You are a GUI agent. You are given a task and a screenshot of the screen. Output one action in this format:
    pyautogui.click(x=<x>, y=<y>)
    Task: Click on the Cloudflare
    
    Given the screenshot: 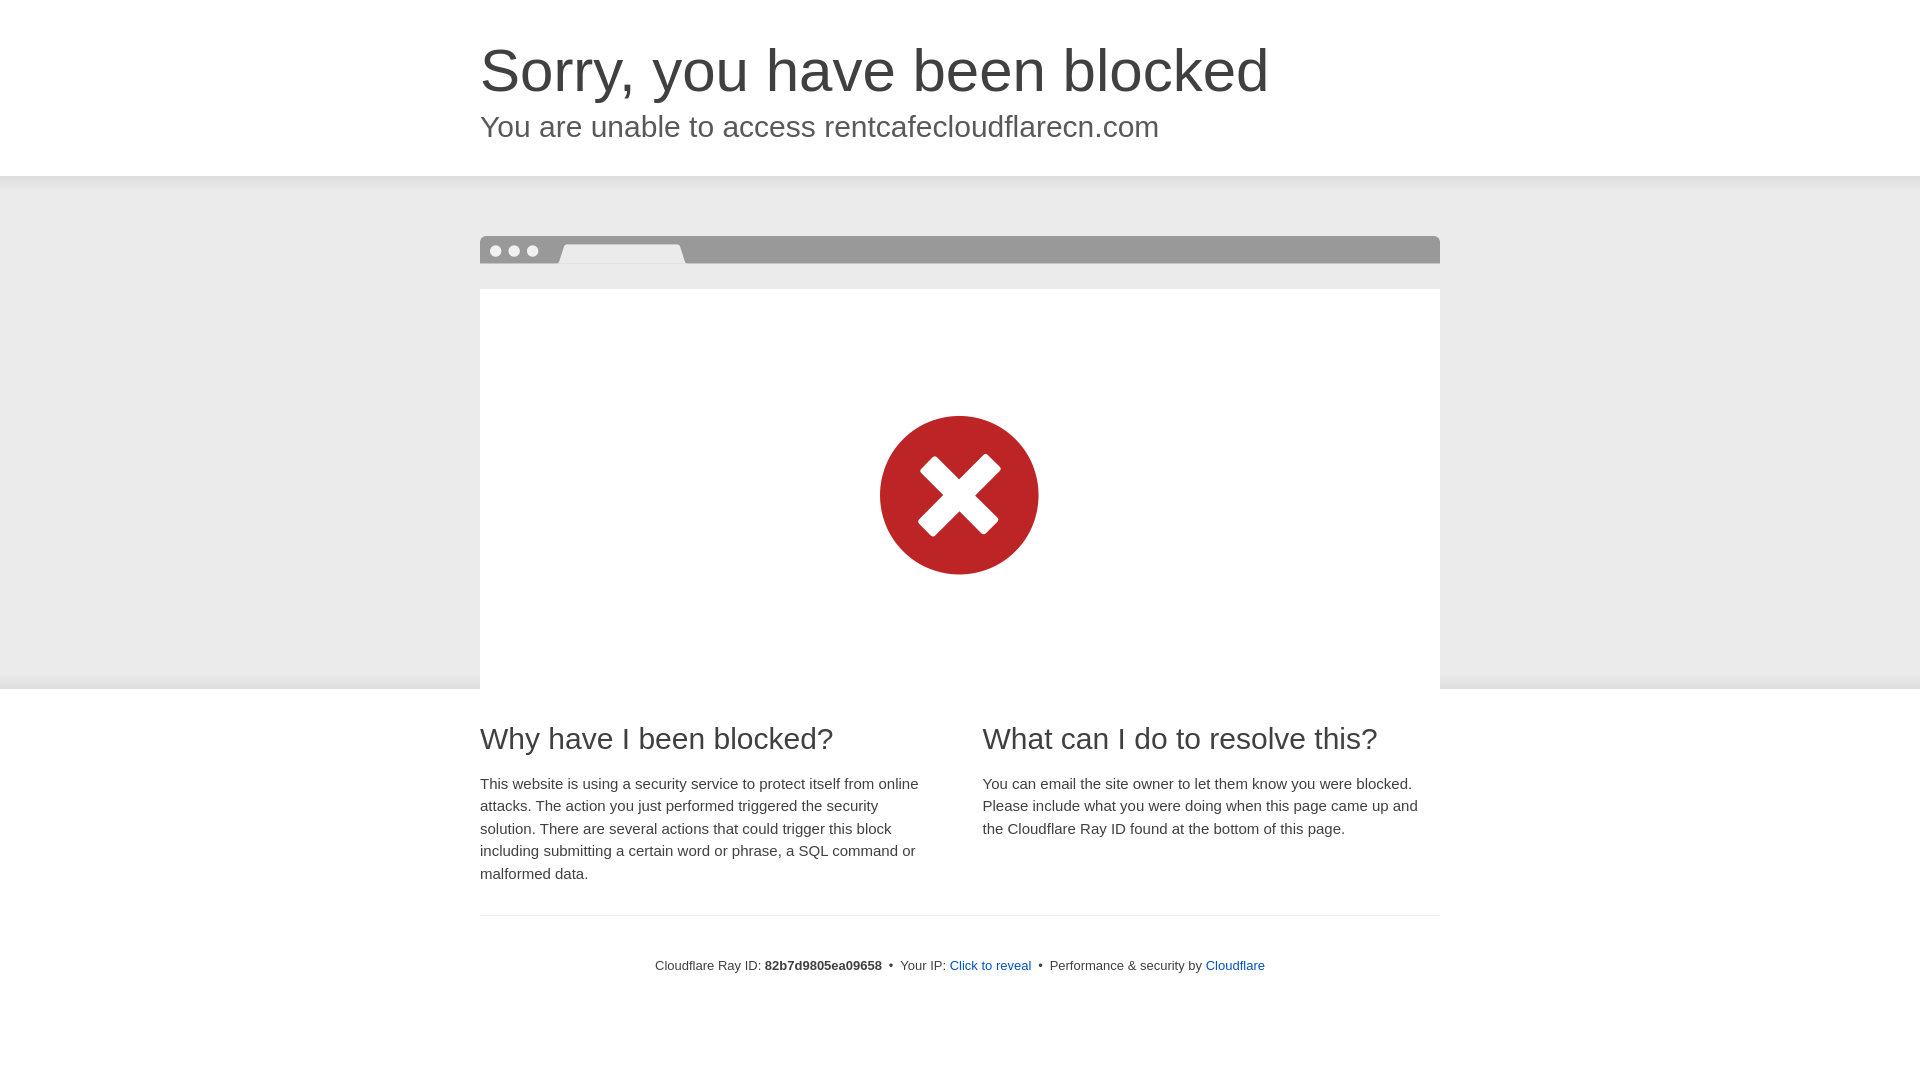 What is the action you would take?
    pyautogui.click(x=1236, y=966)
    